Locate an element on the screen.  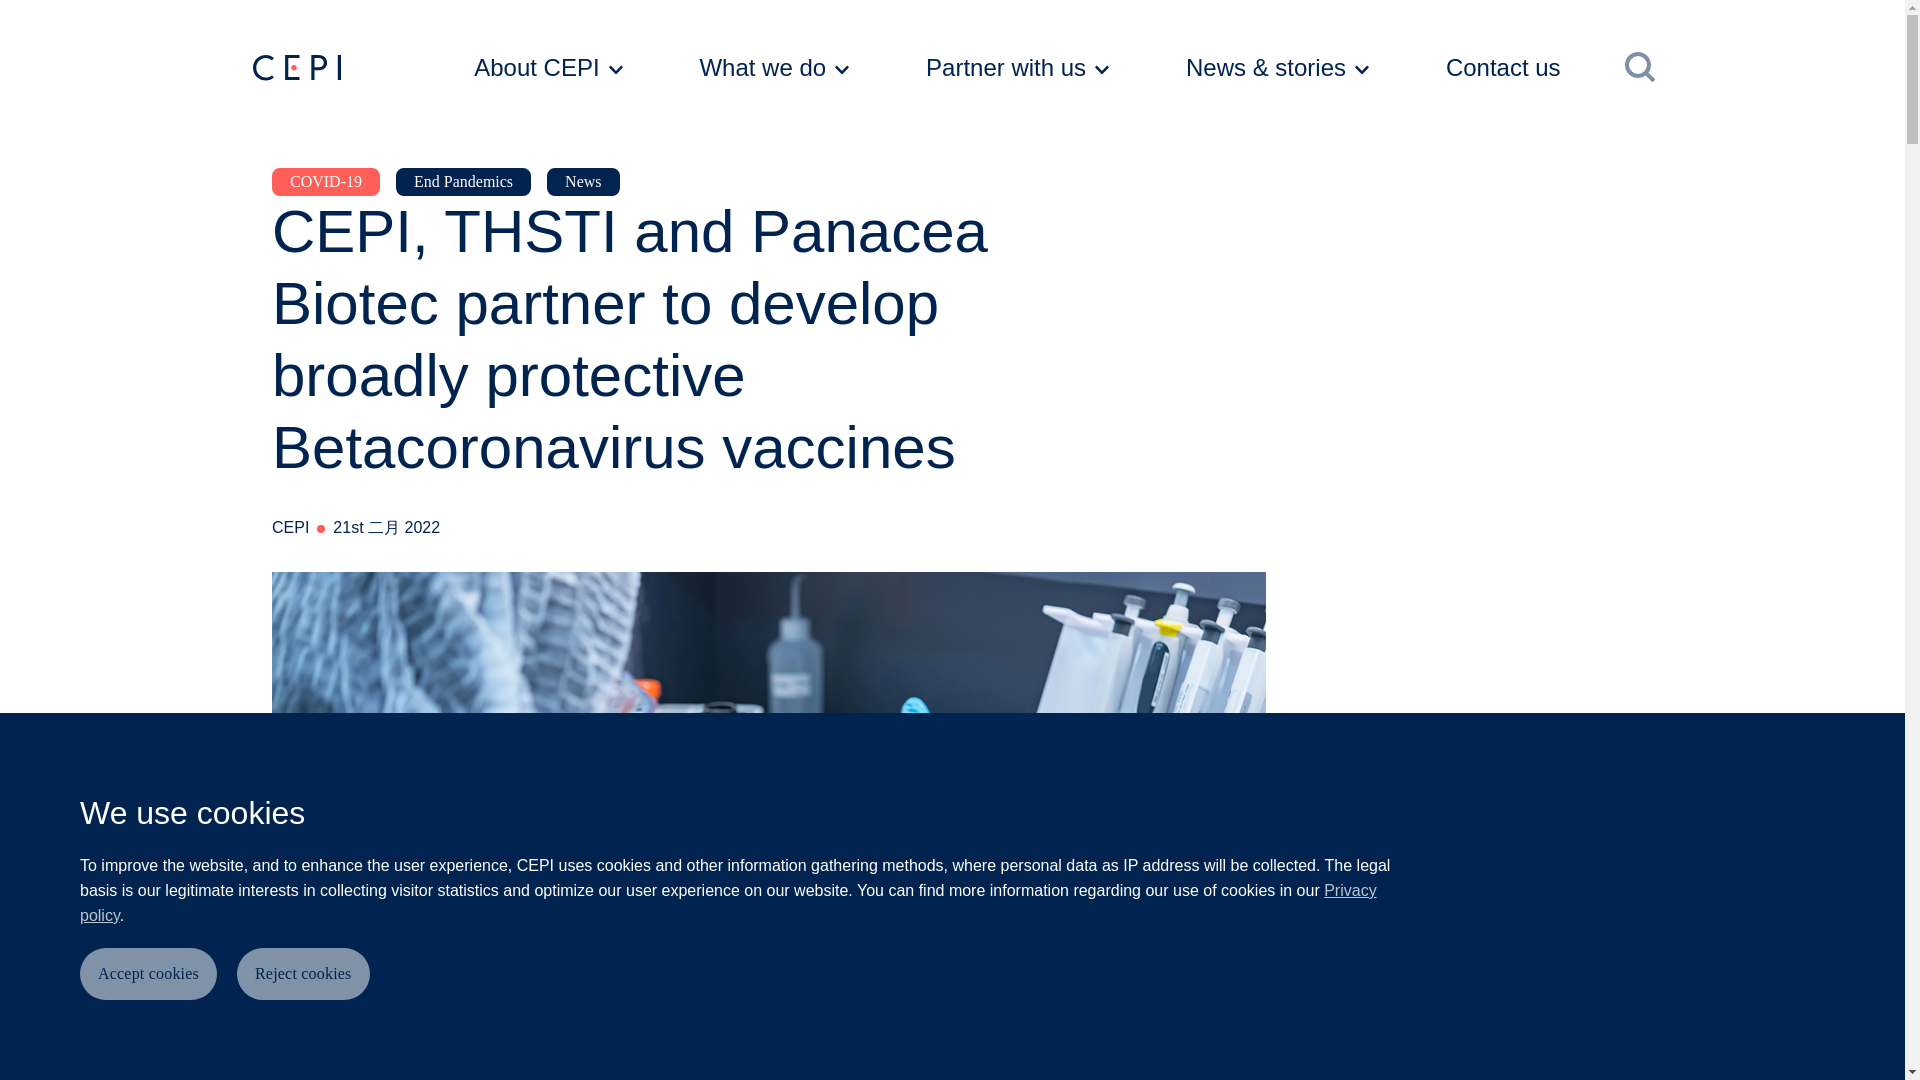
CEPI is located at coordinates (350, 68).